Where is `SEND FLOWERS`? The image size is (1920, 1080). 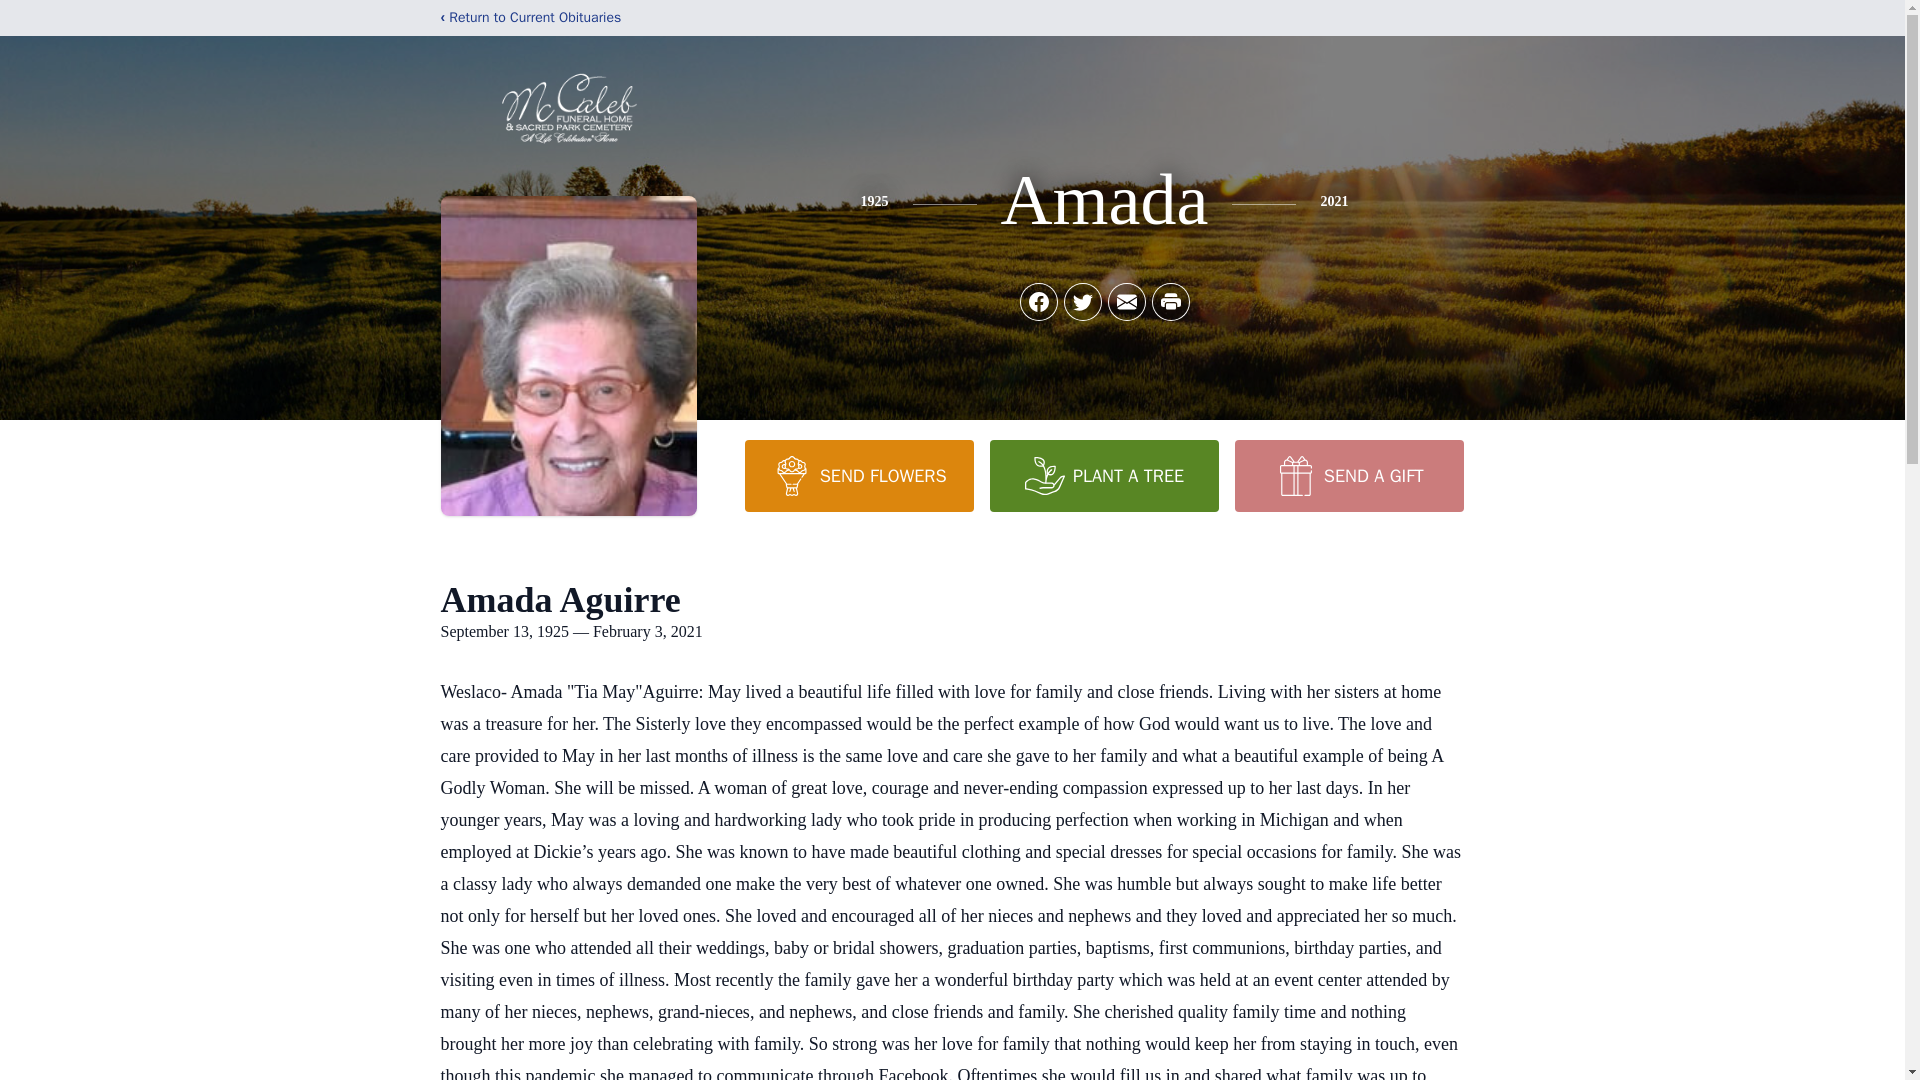 SEND FLOWERS is located at coordinates (858, 475).